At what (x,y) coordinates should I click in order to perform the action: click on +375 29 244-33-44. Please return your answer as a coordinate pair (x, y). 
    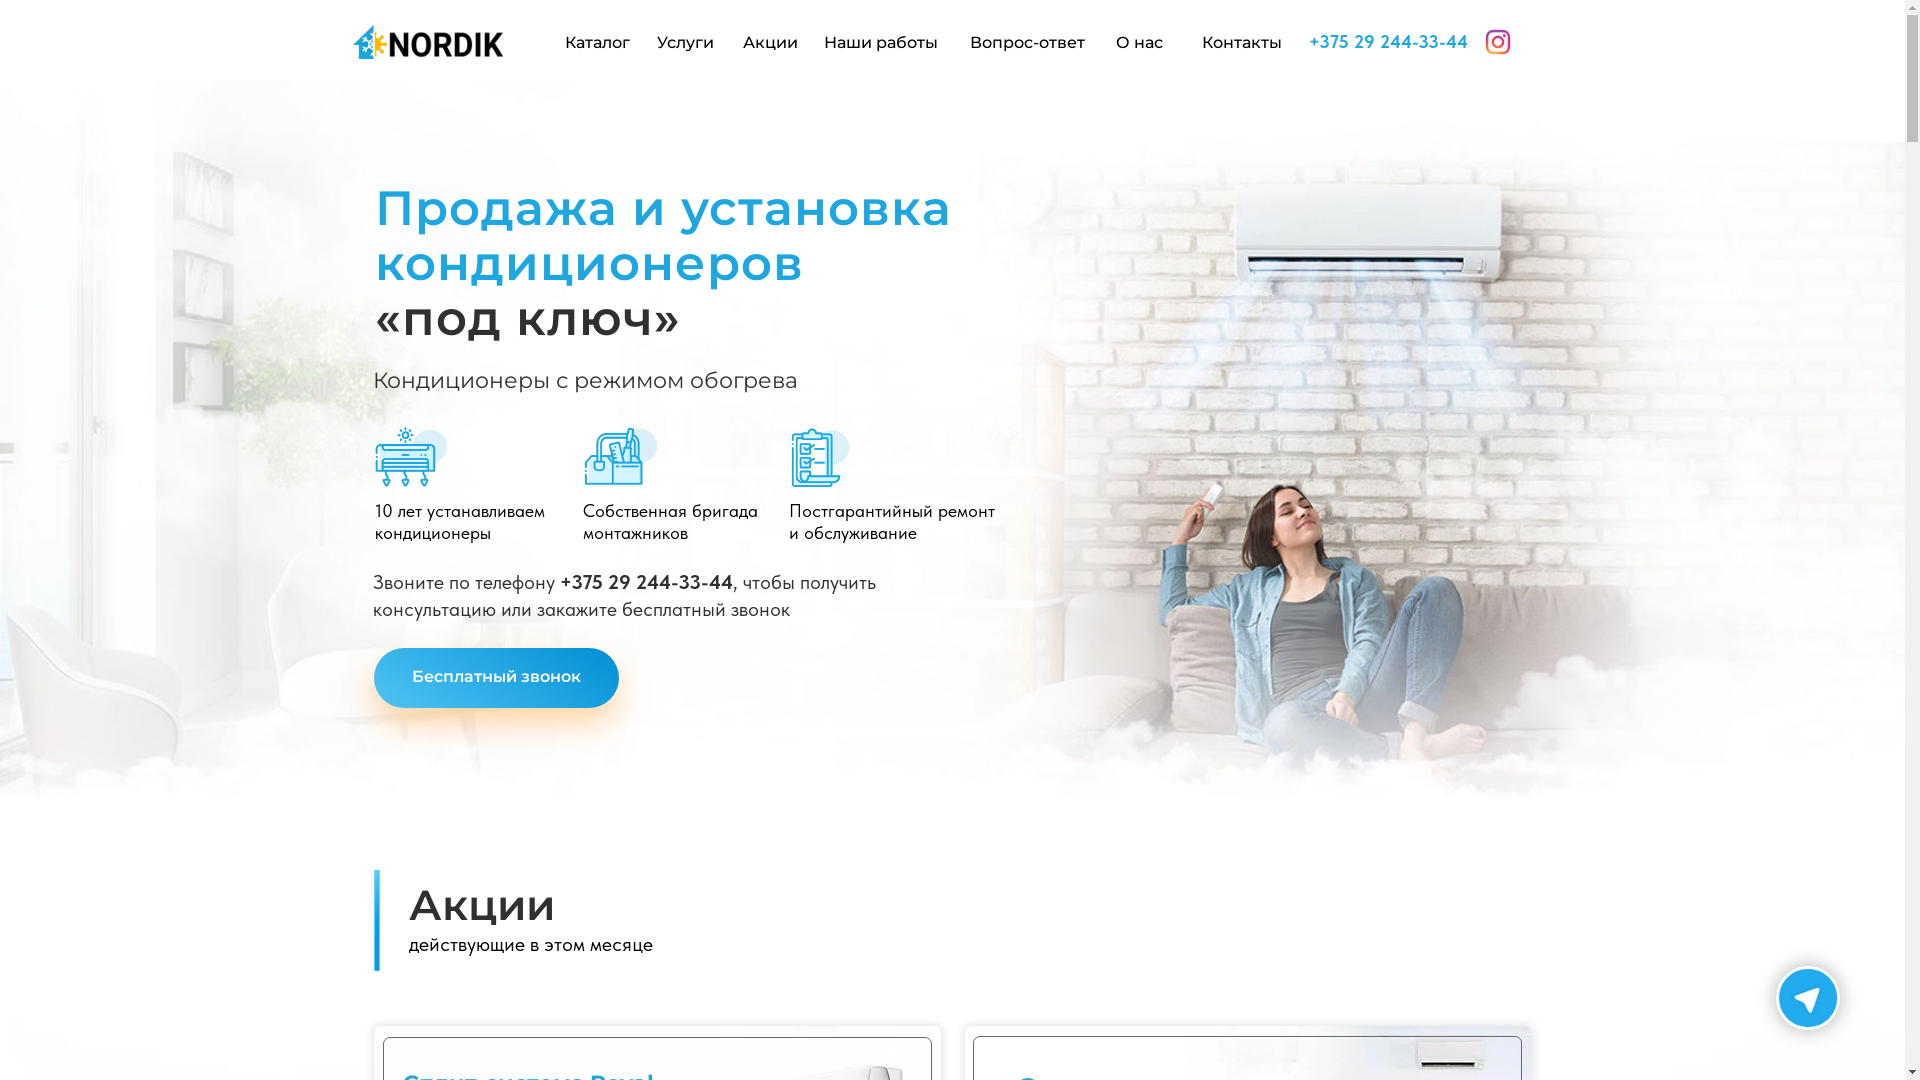
    Looking at the image, I should click on (1388, 42).